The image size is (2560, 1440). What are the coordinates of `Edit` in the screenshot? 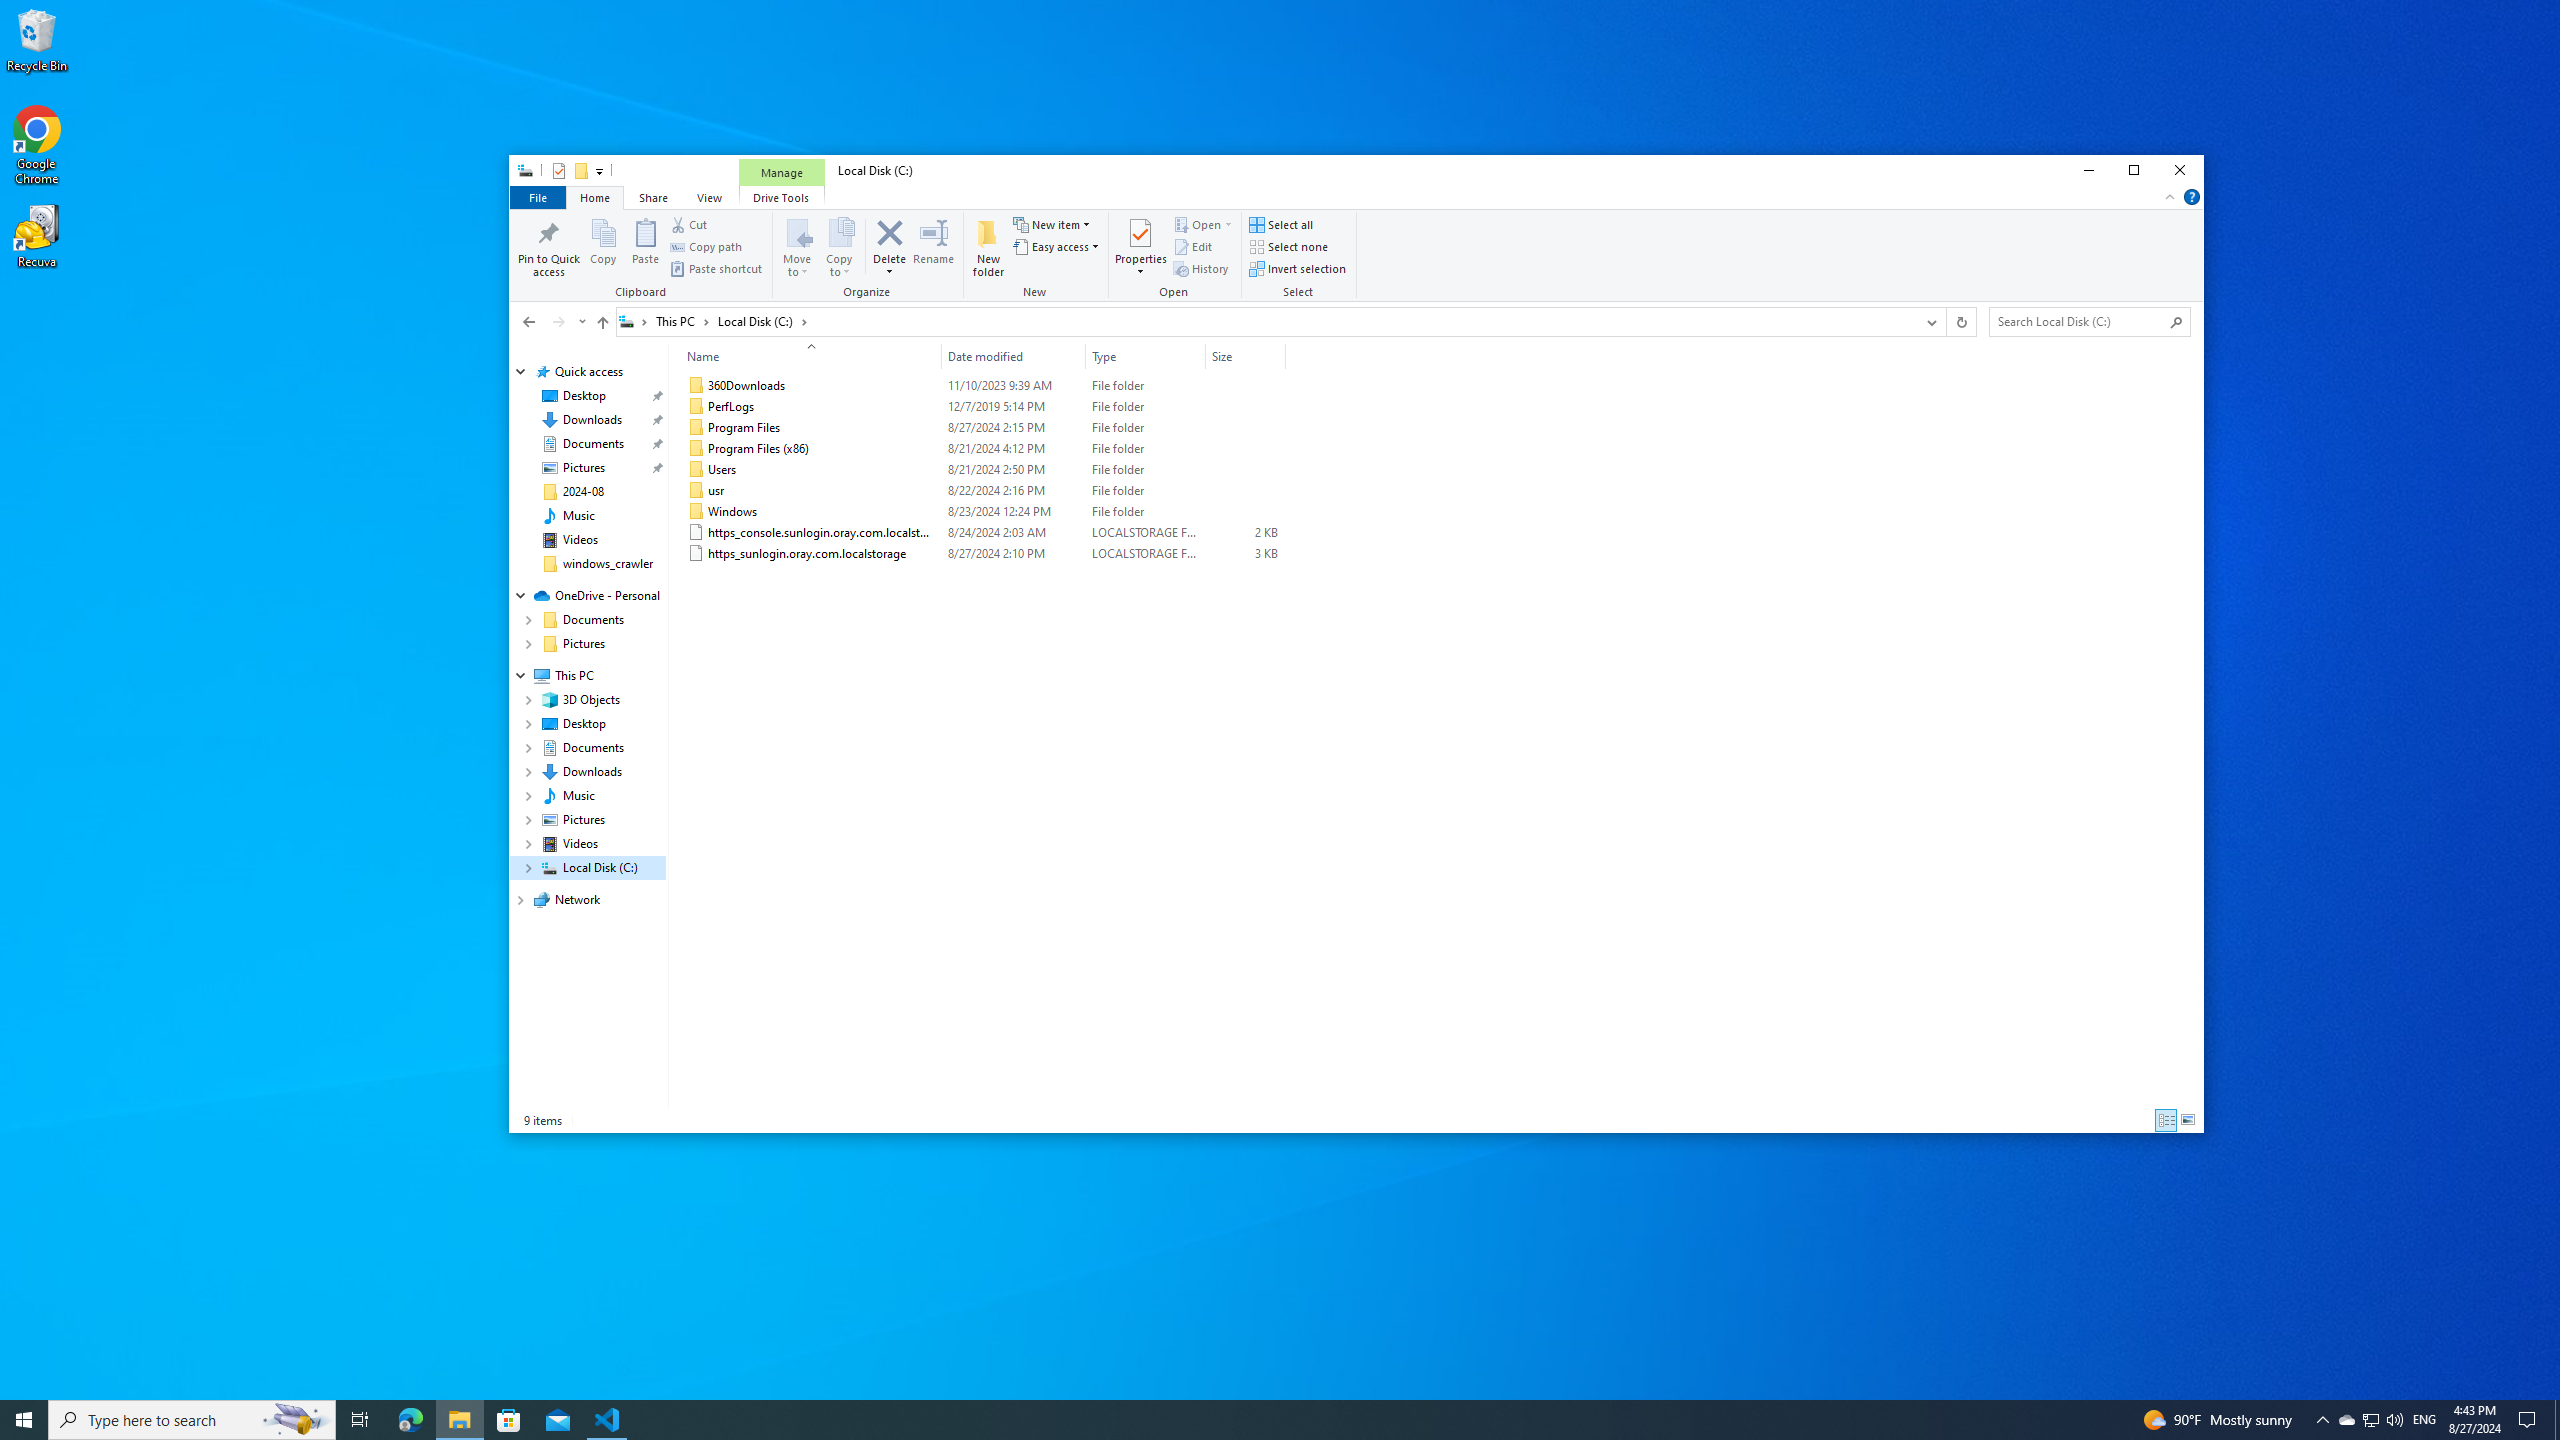 It's located at (1192, 246).